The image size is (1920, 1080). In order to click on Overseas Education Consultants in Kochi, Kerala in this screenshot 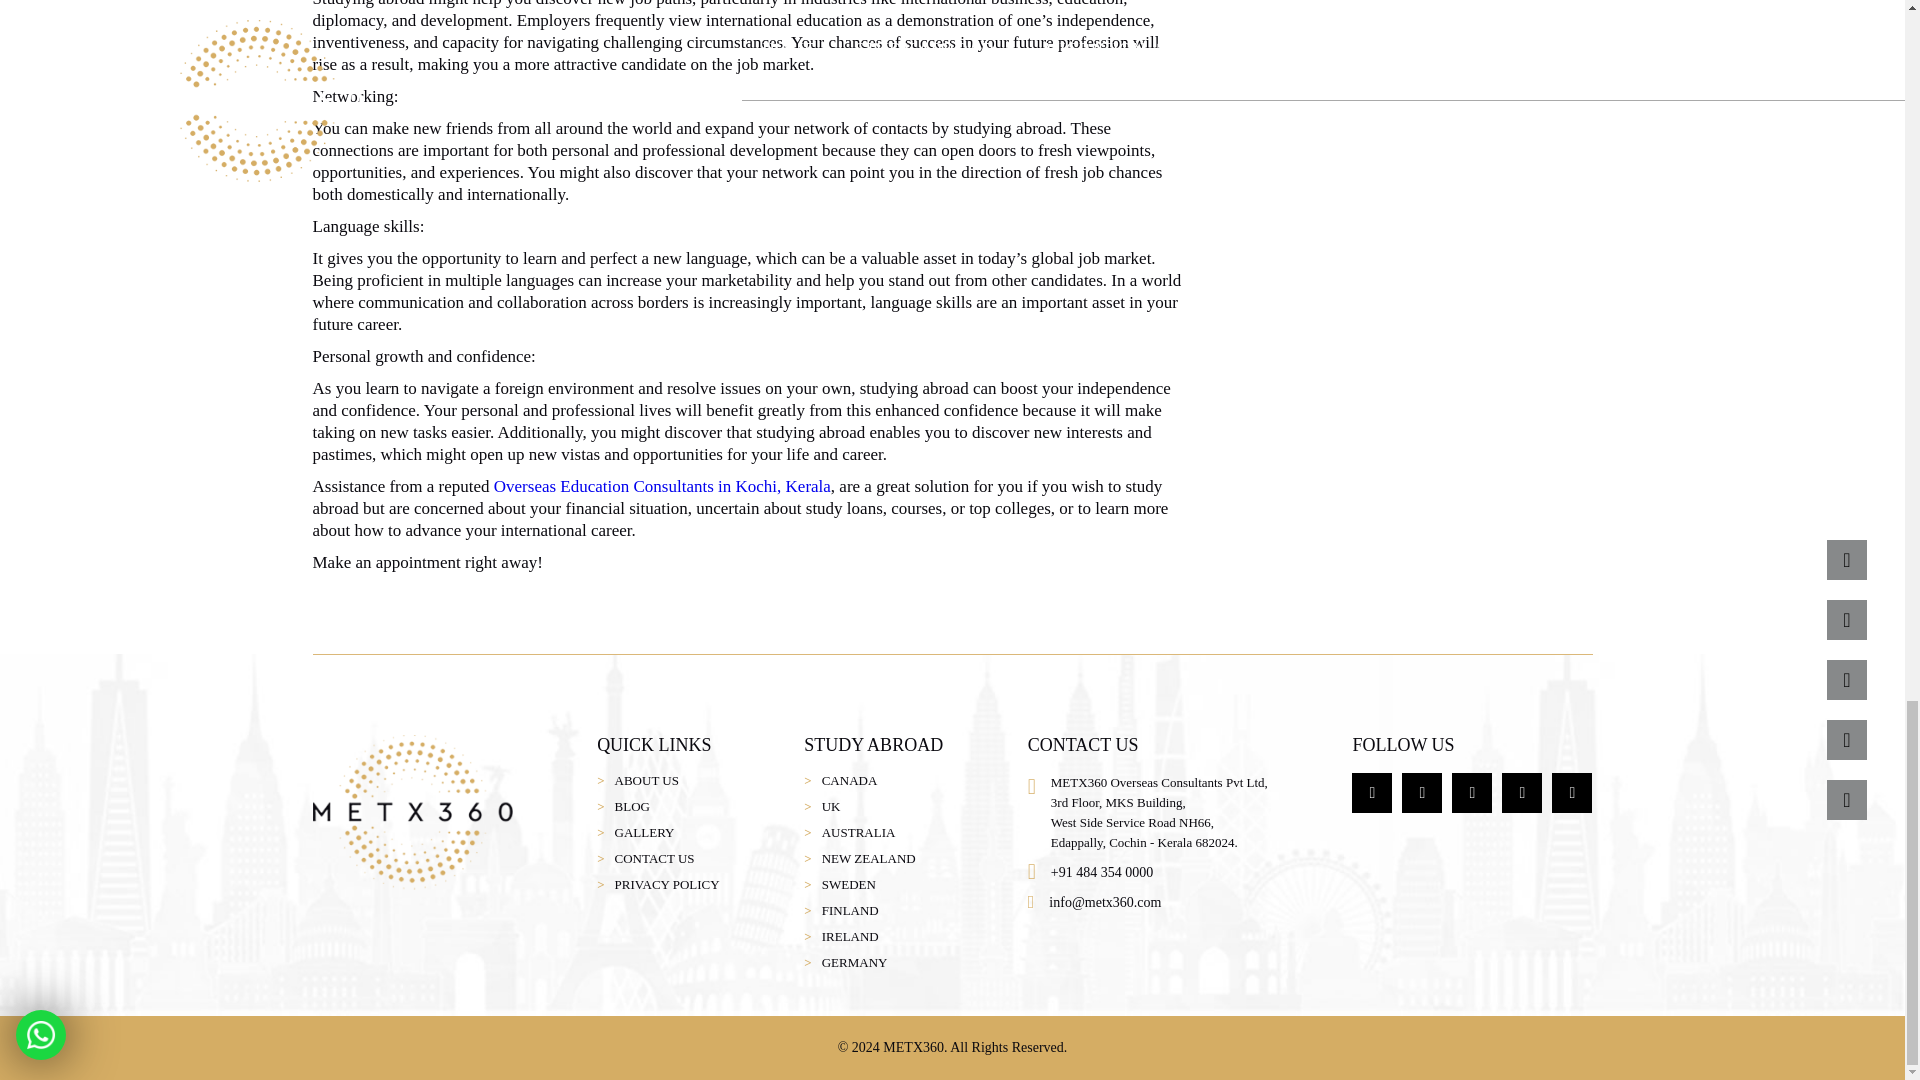, I will do `click(662, 486)`.